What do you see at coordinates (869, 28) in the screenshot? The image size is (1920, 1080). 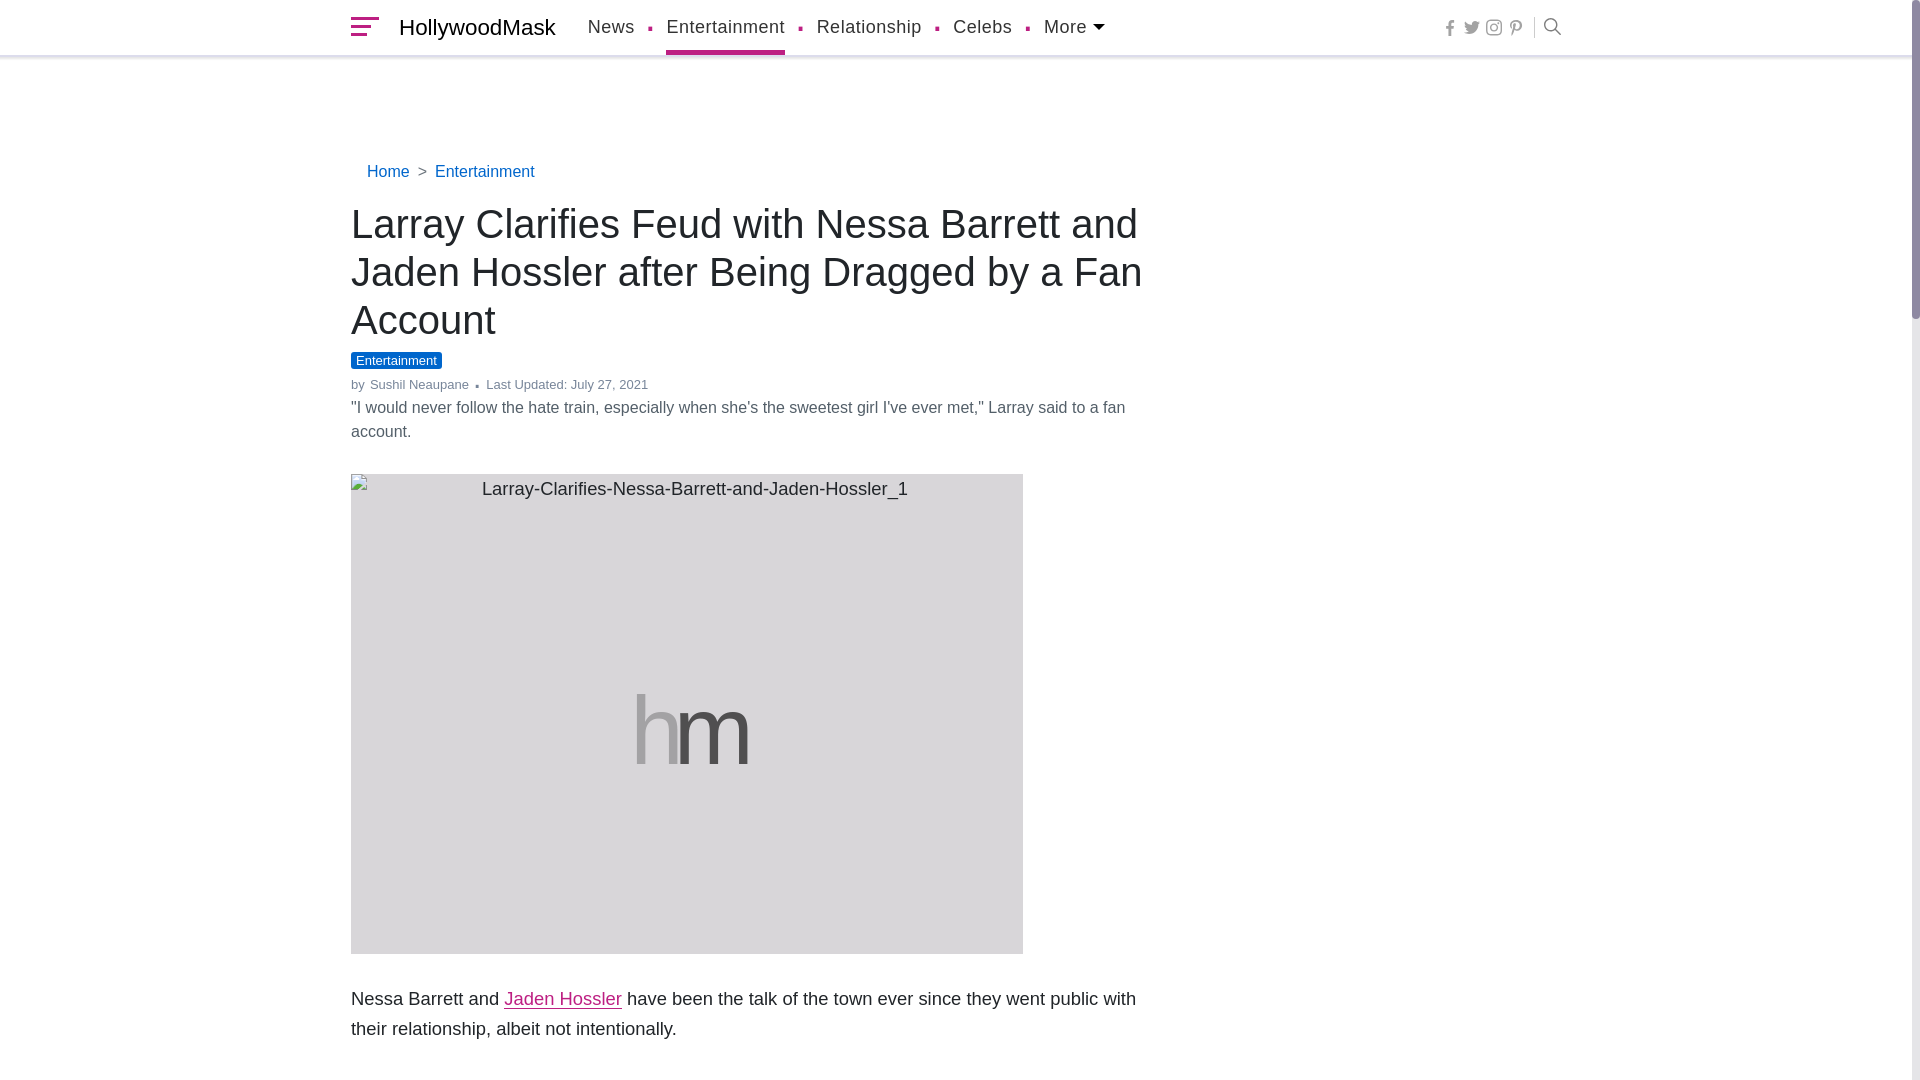 I see `Relationship` at bounding box center [869, 28].